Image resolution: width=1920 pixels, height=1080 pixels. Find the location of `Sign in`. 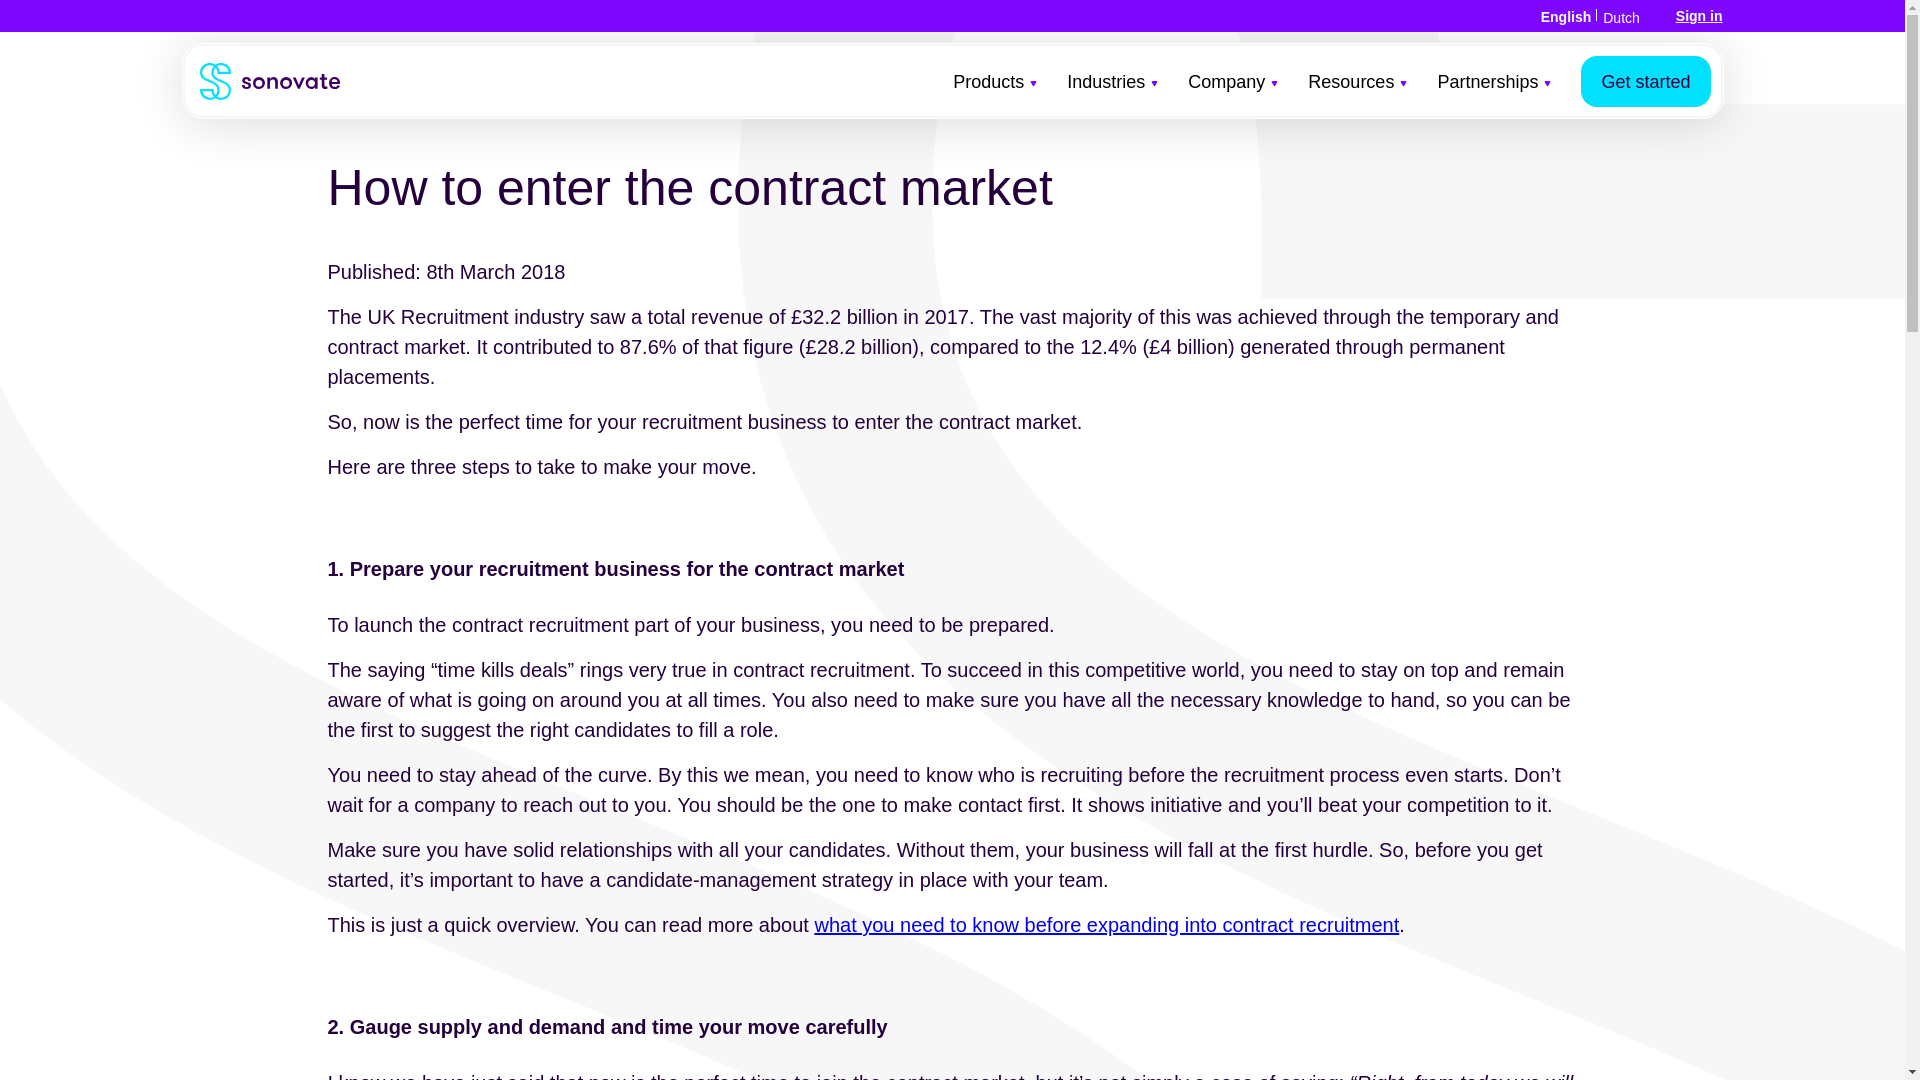

Sign in is located at coordinates (1699, 15).